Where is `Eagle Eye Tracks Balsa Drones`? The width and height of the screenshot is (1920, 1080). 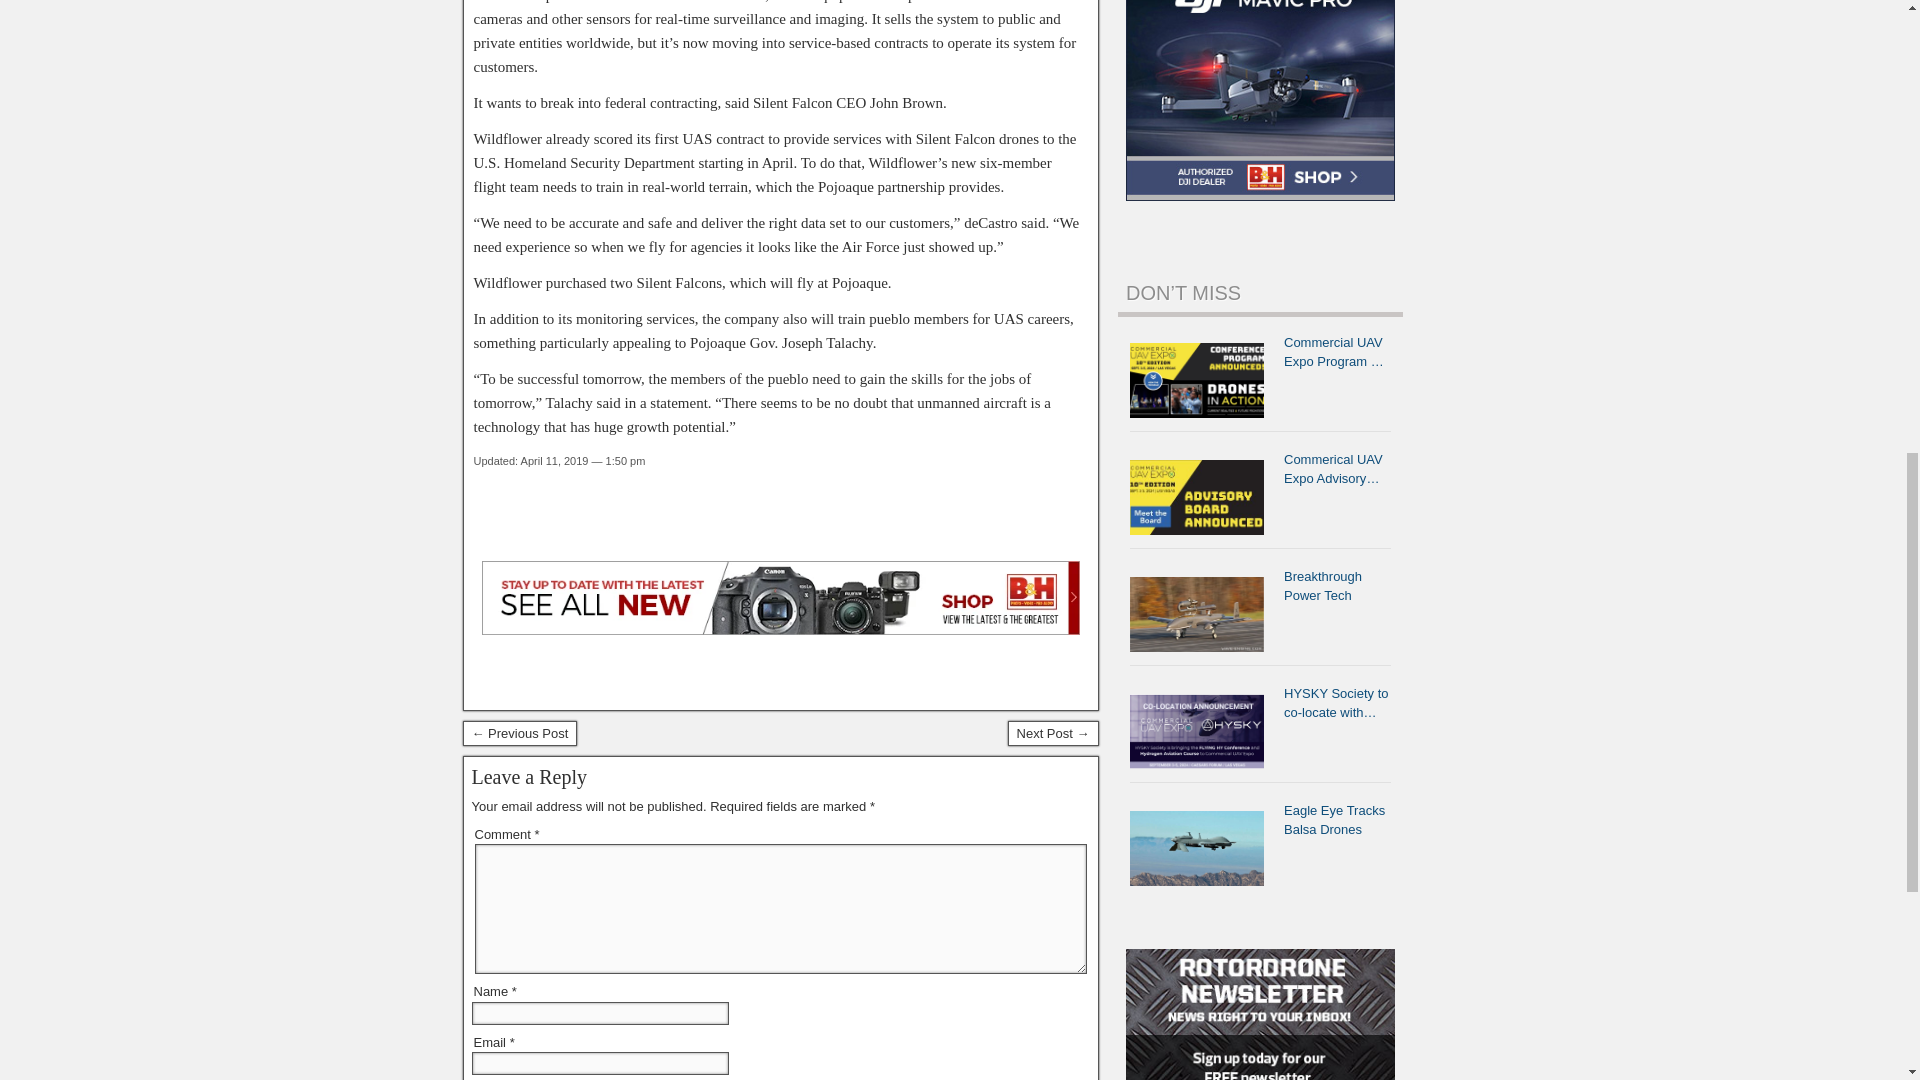 Eagle Eye Tracks Balsa Drones is located at coordinates (1202, 848).